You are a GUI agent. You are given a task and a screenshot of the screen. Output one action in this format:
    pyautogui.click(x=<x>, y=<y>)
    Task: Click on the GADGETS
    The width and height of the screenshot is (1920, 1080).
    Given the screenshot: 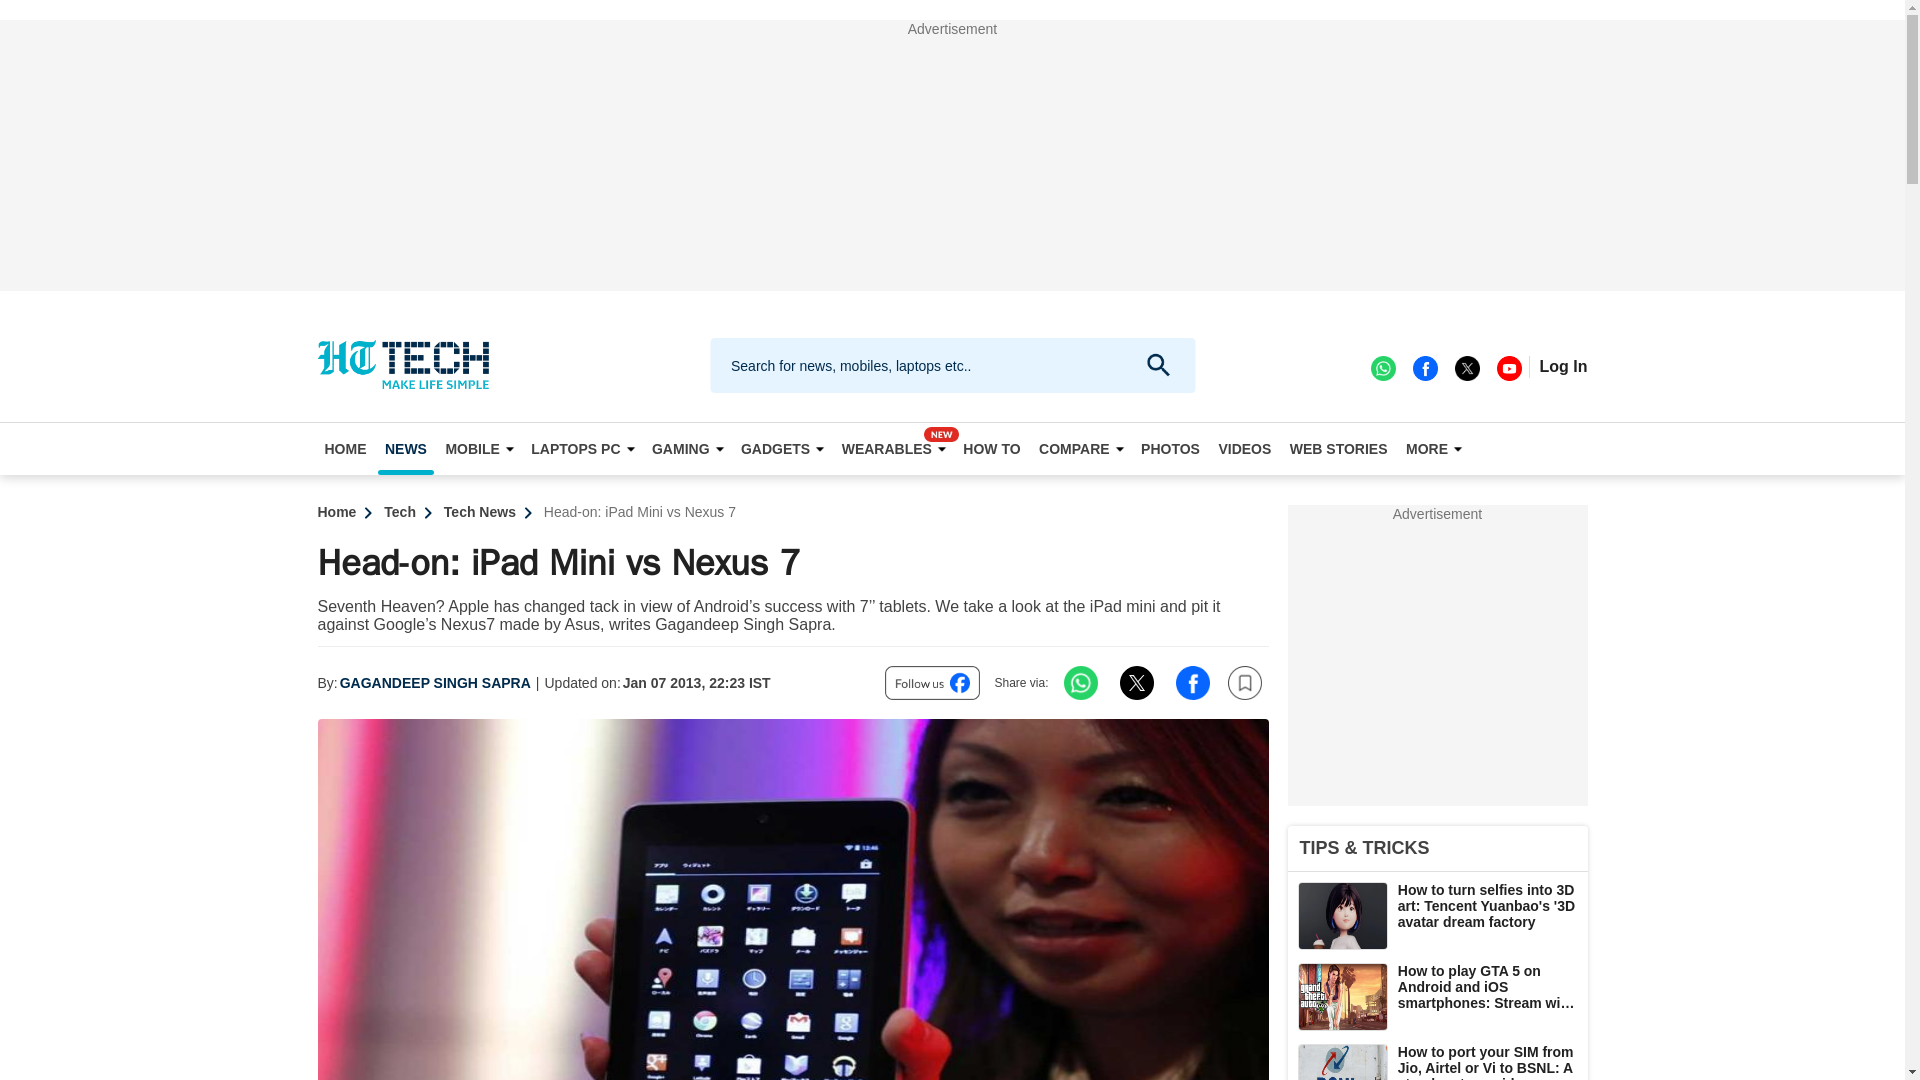 What is the action you would take?
    pyautogui.click(x=781, y=449)
    